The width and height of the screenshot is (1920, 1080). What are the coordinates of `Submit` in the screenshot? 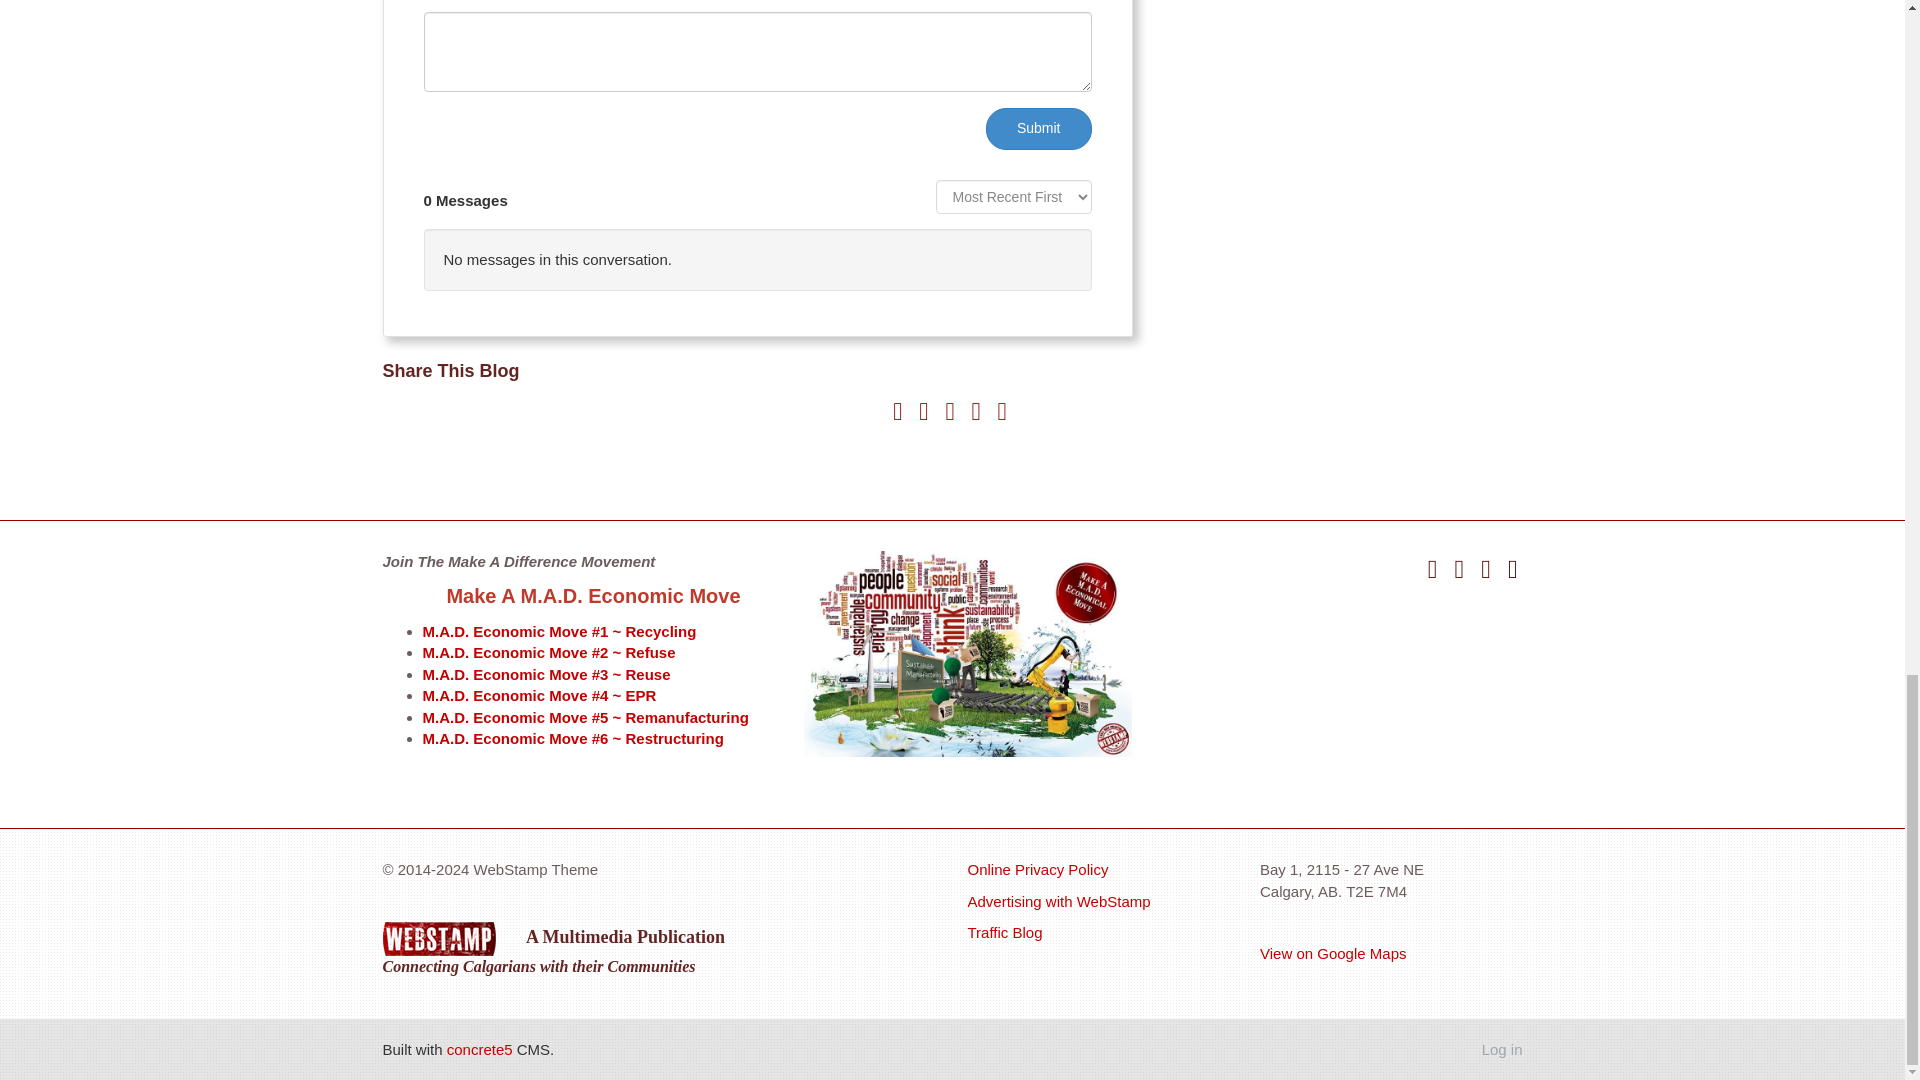 It's located at (1039, 129).